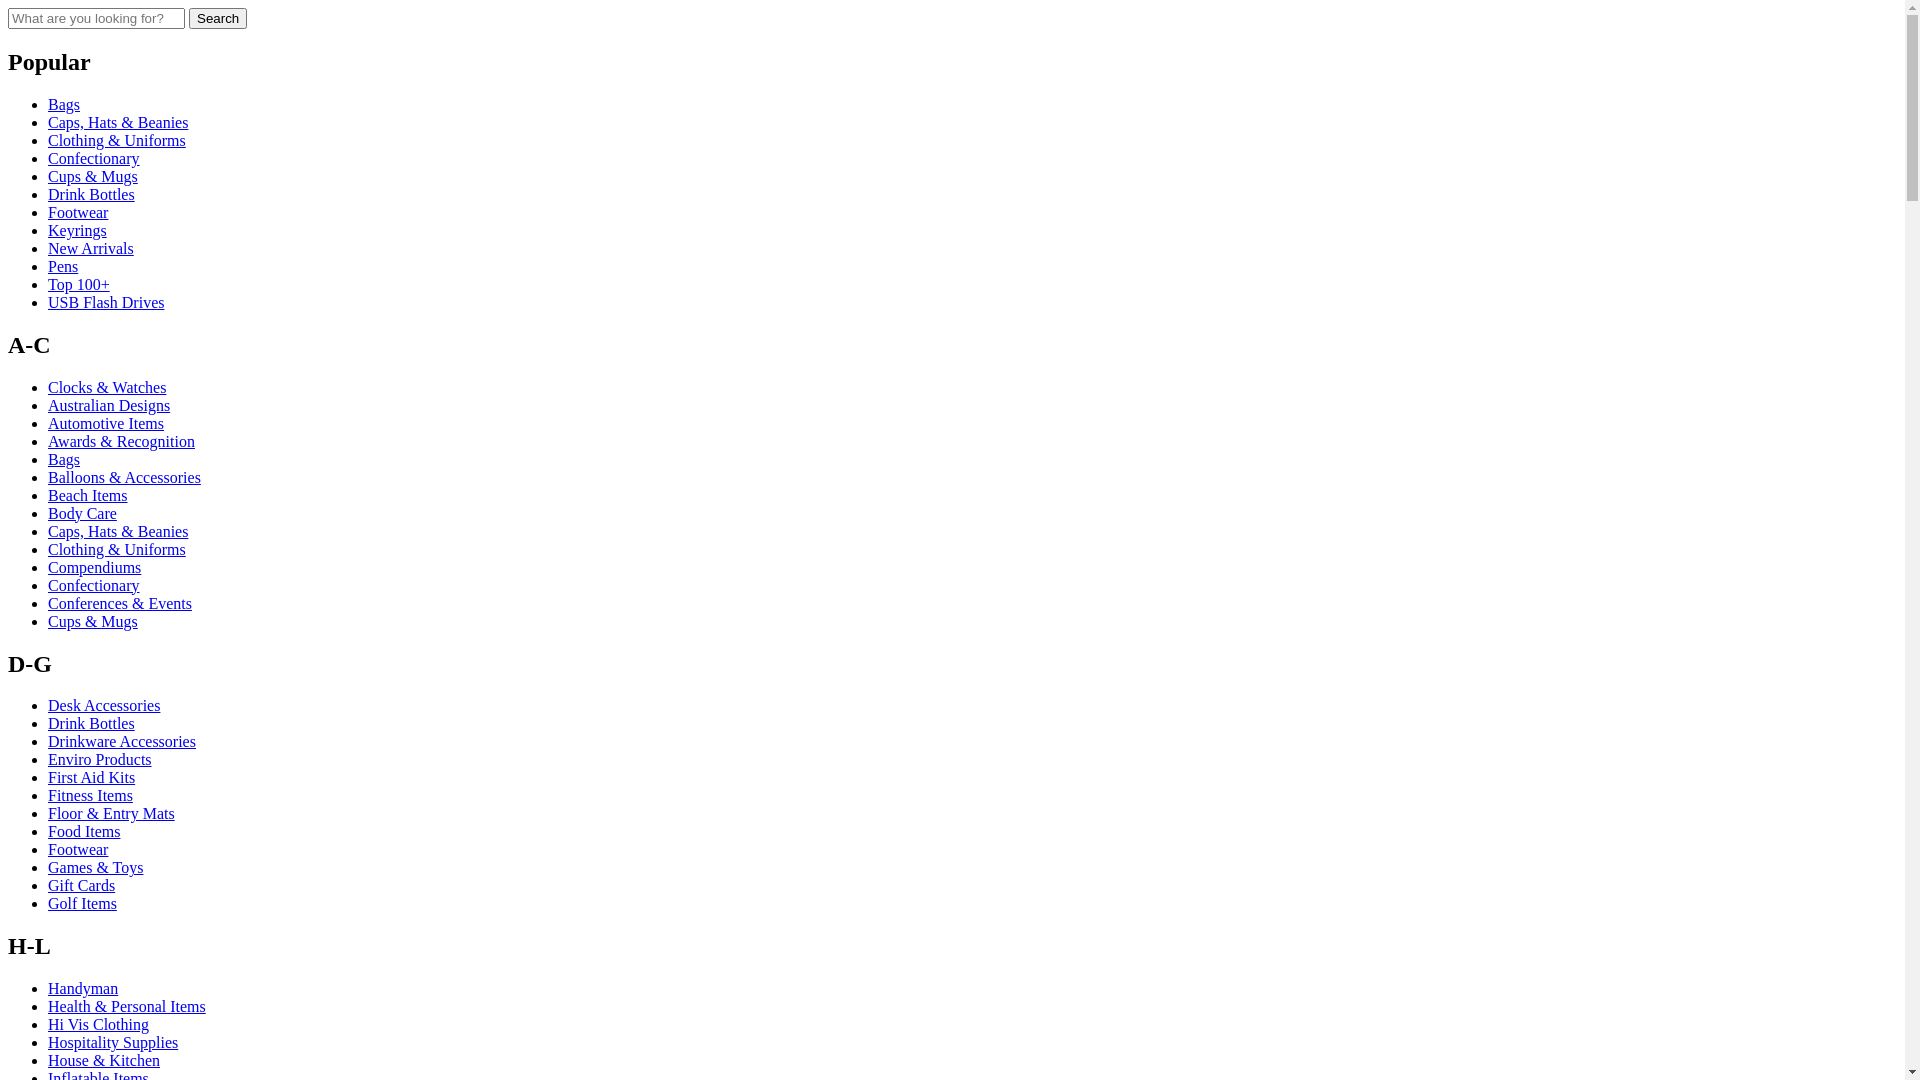 Image resolution: width=1920 pixels, height=1080 pixels. What do you see at coordinates (106, 424) in the screenshot?
I see `Automotive Items` at bounding box center [106, 424].